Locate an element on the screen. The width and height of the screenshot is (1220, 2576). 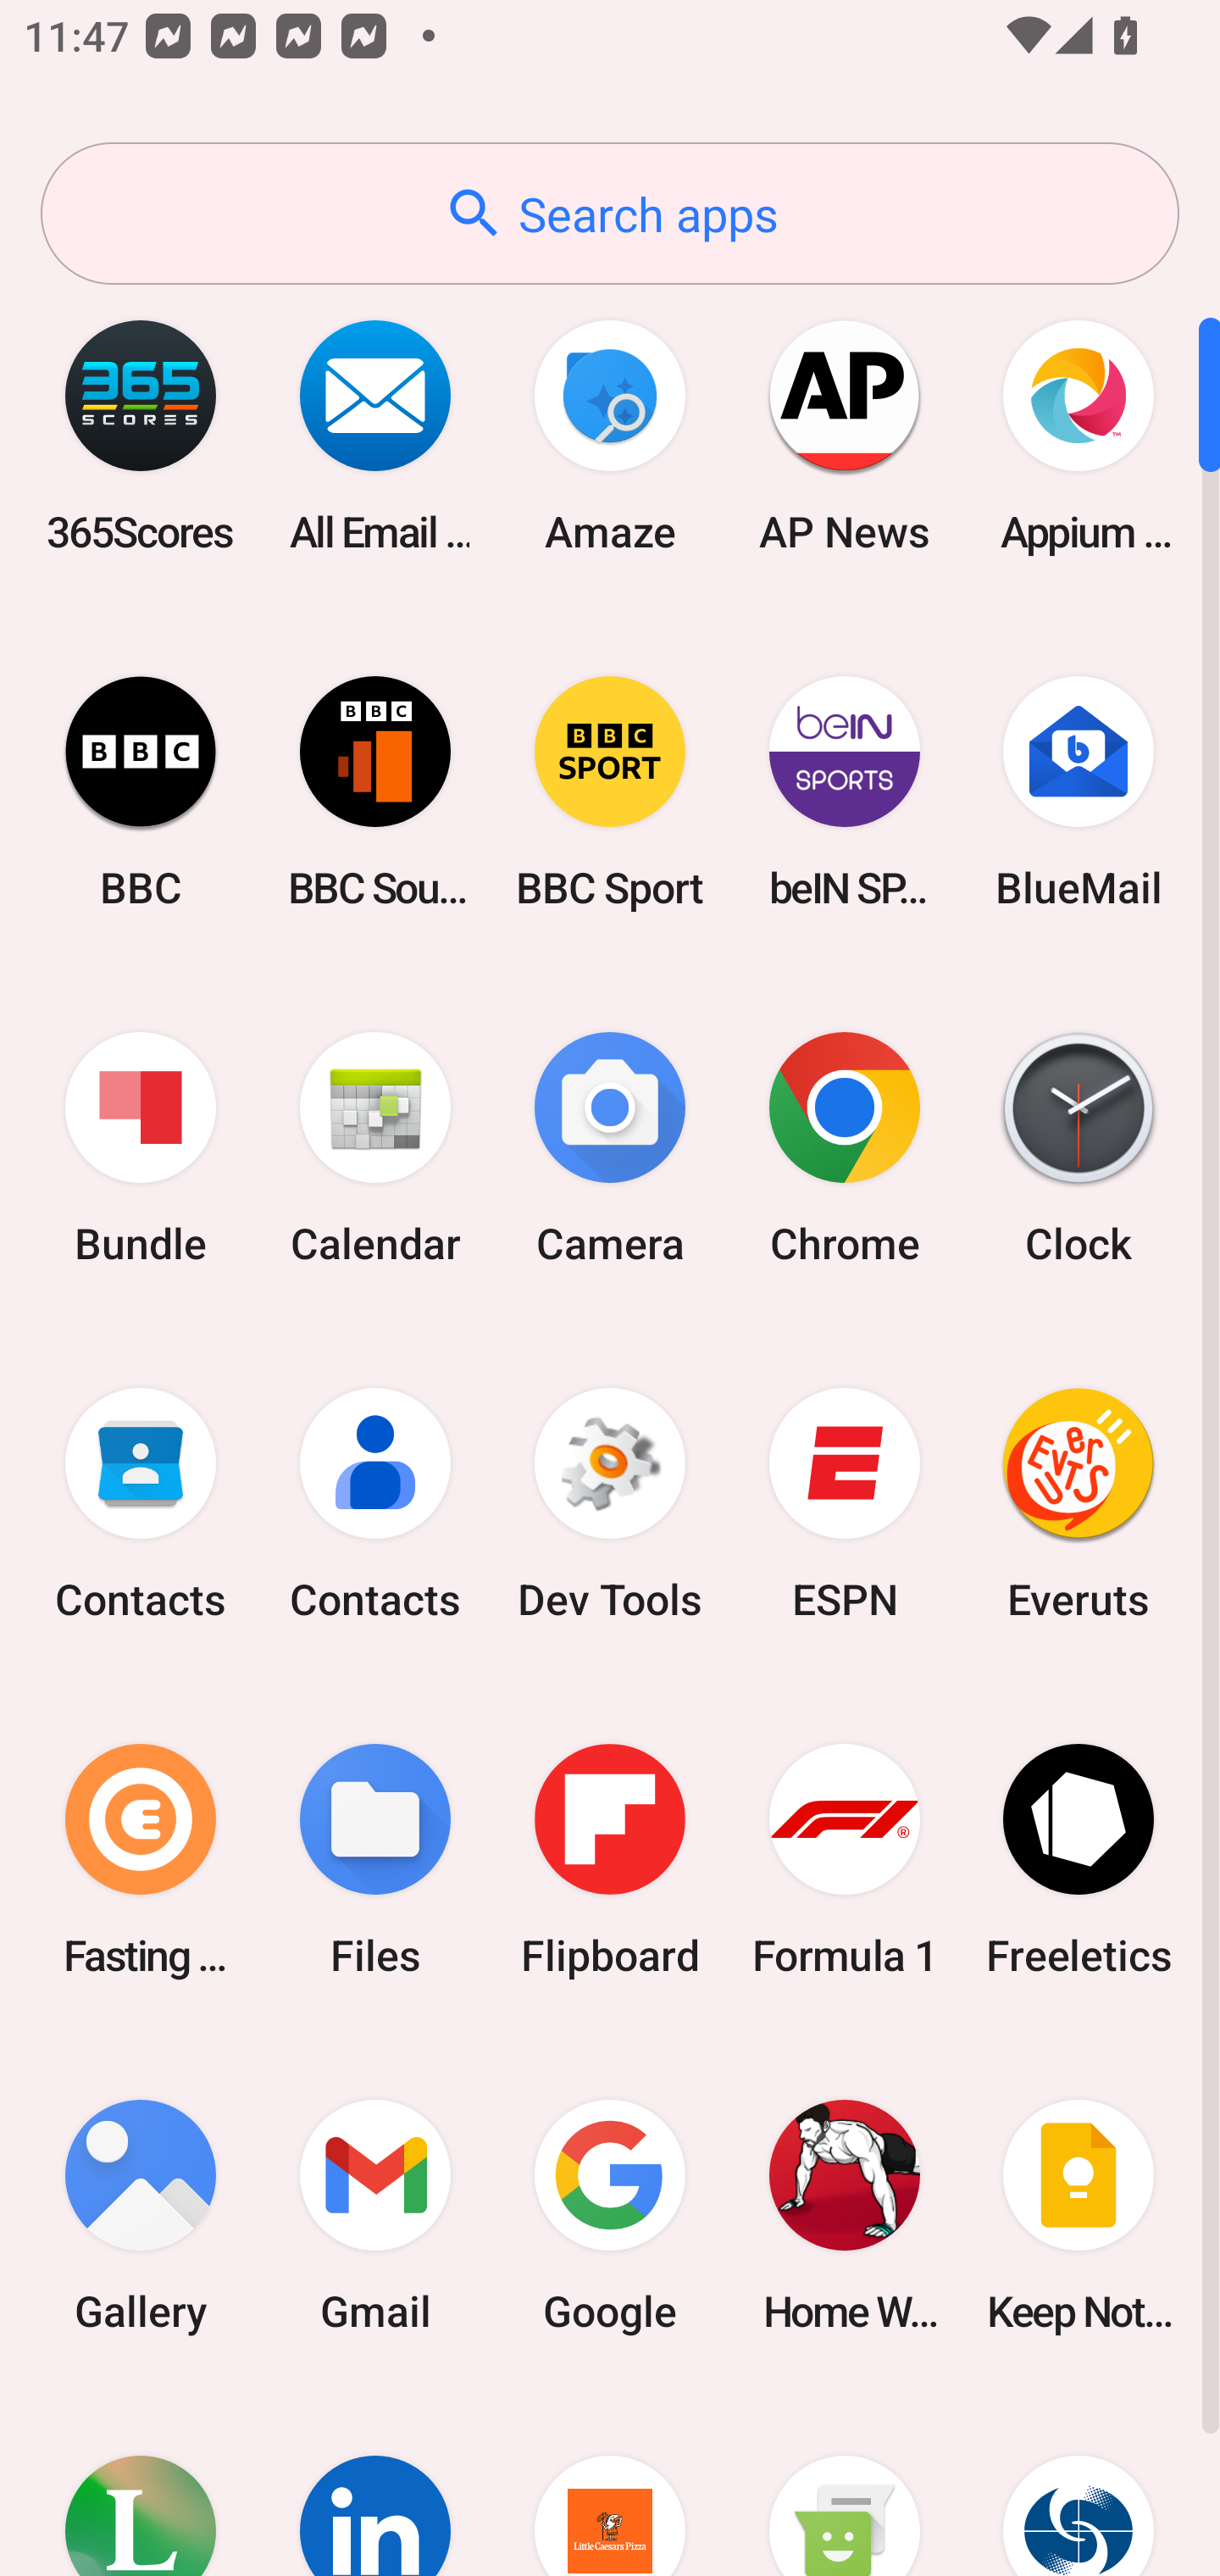
Bundle is located at coordinates (141, 1149).